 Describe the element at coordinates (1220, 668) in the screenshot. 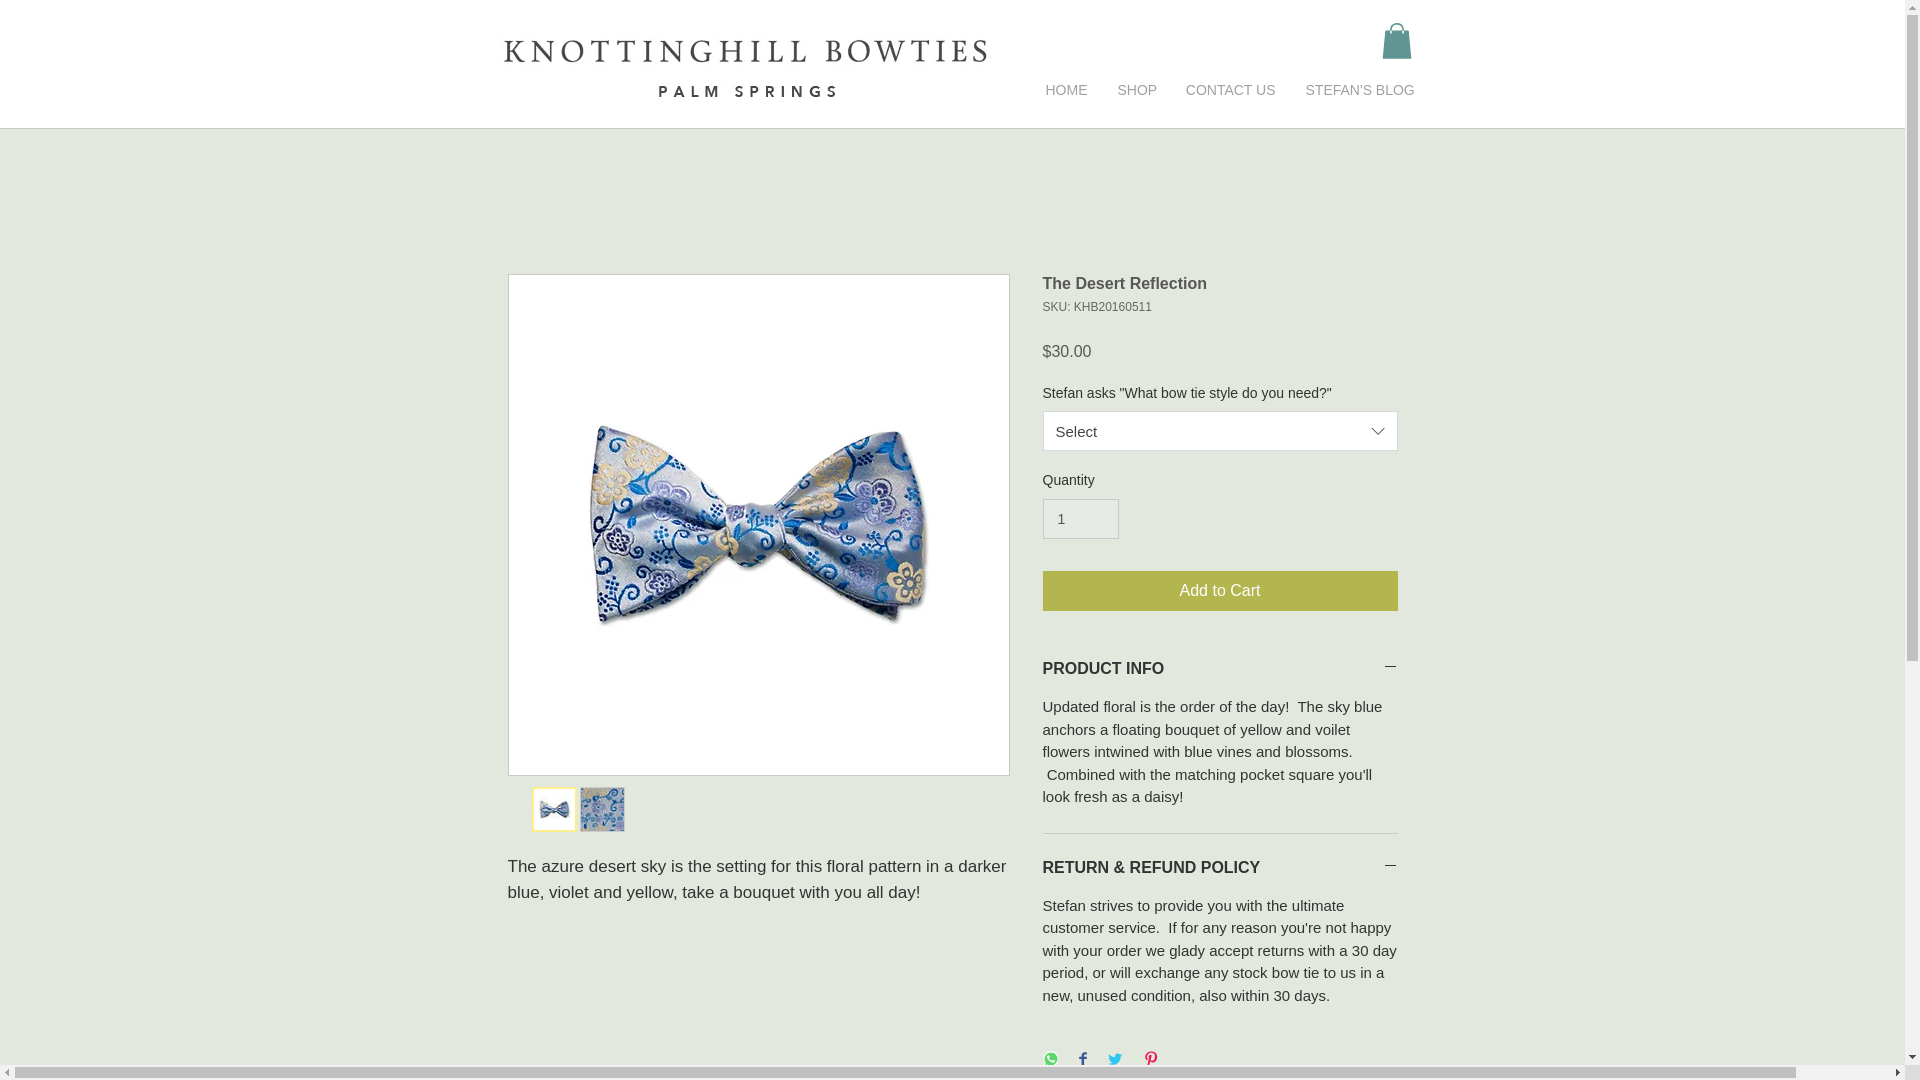

I see `PRODUCT INFO` at that location.